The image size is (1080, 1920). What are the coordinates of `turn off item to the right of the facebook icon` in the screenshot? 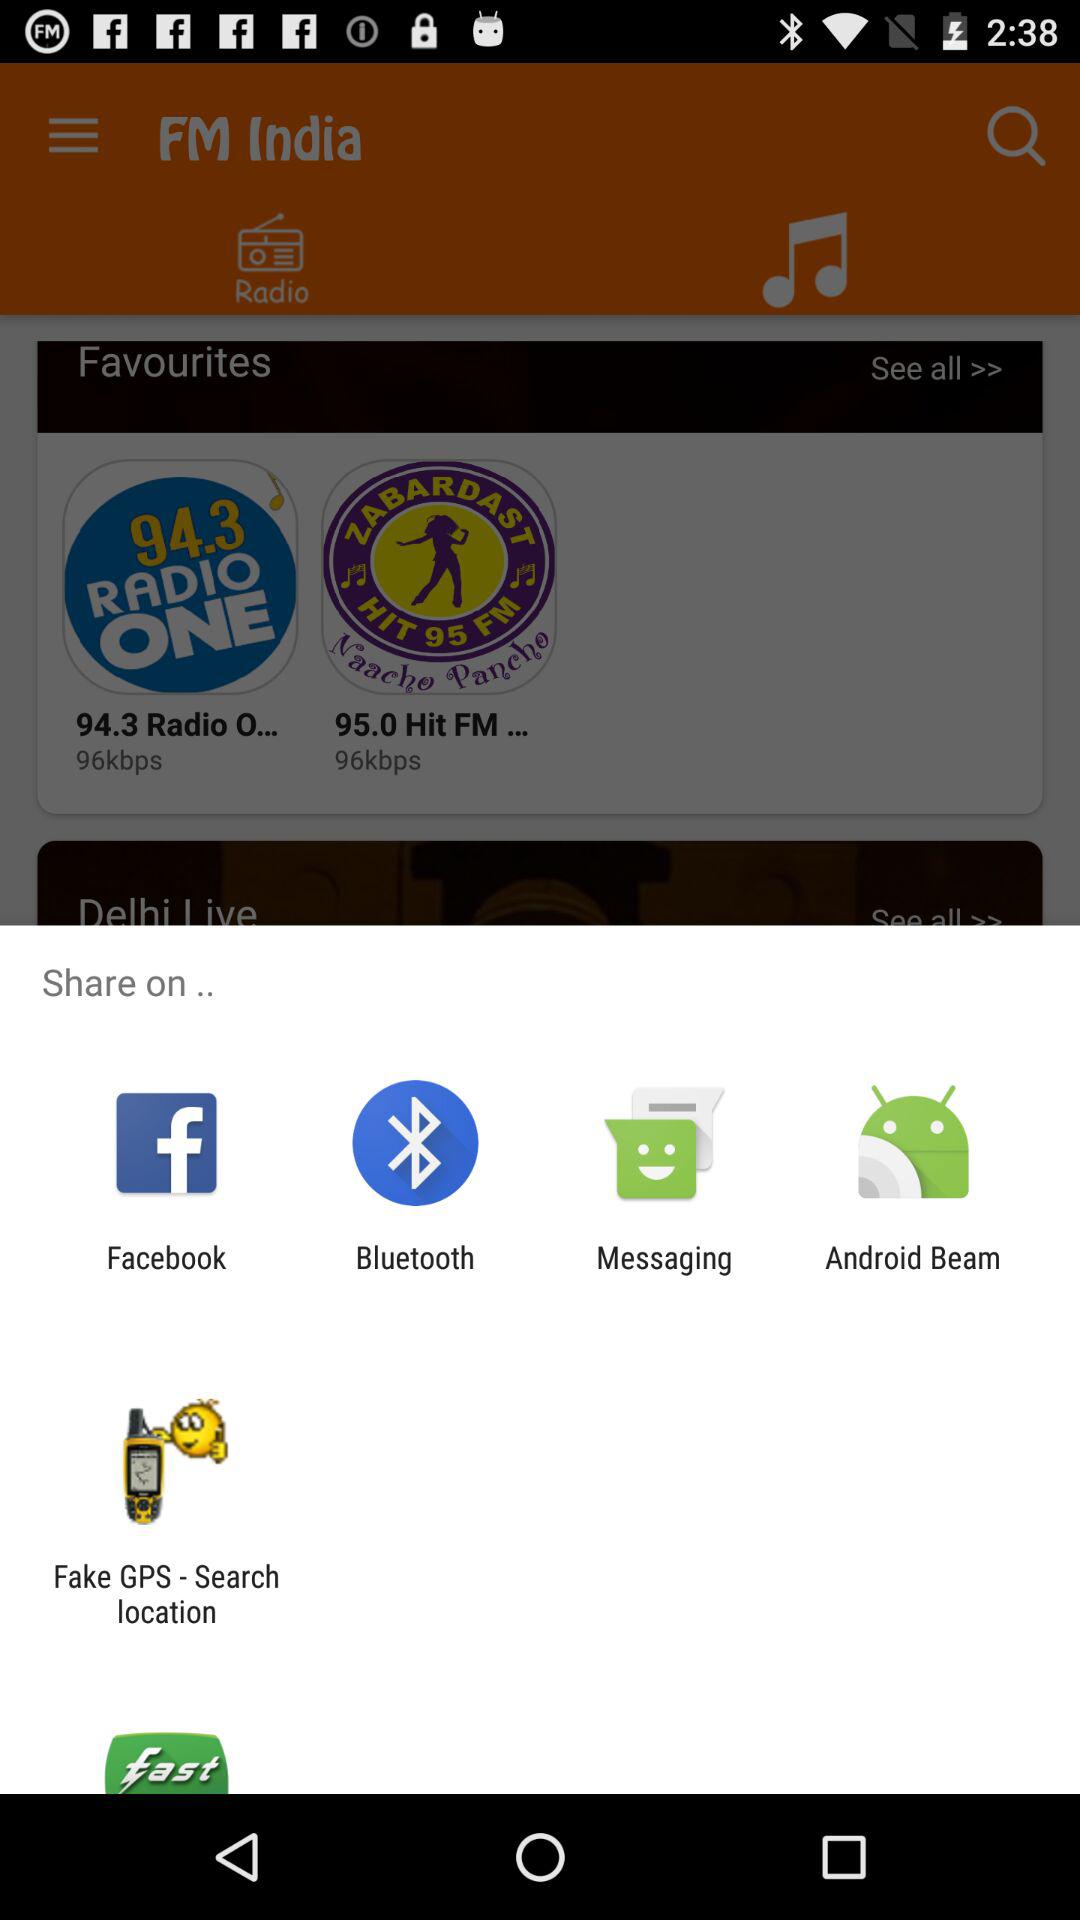 It's located at (414, 1274).